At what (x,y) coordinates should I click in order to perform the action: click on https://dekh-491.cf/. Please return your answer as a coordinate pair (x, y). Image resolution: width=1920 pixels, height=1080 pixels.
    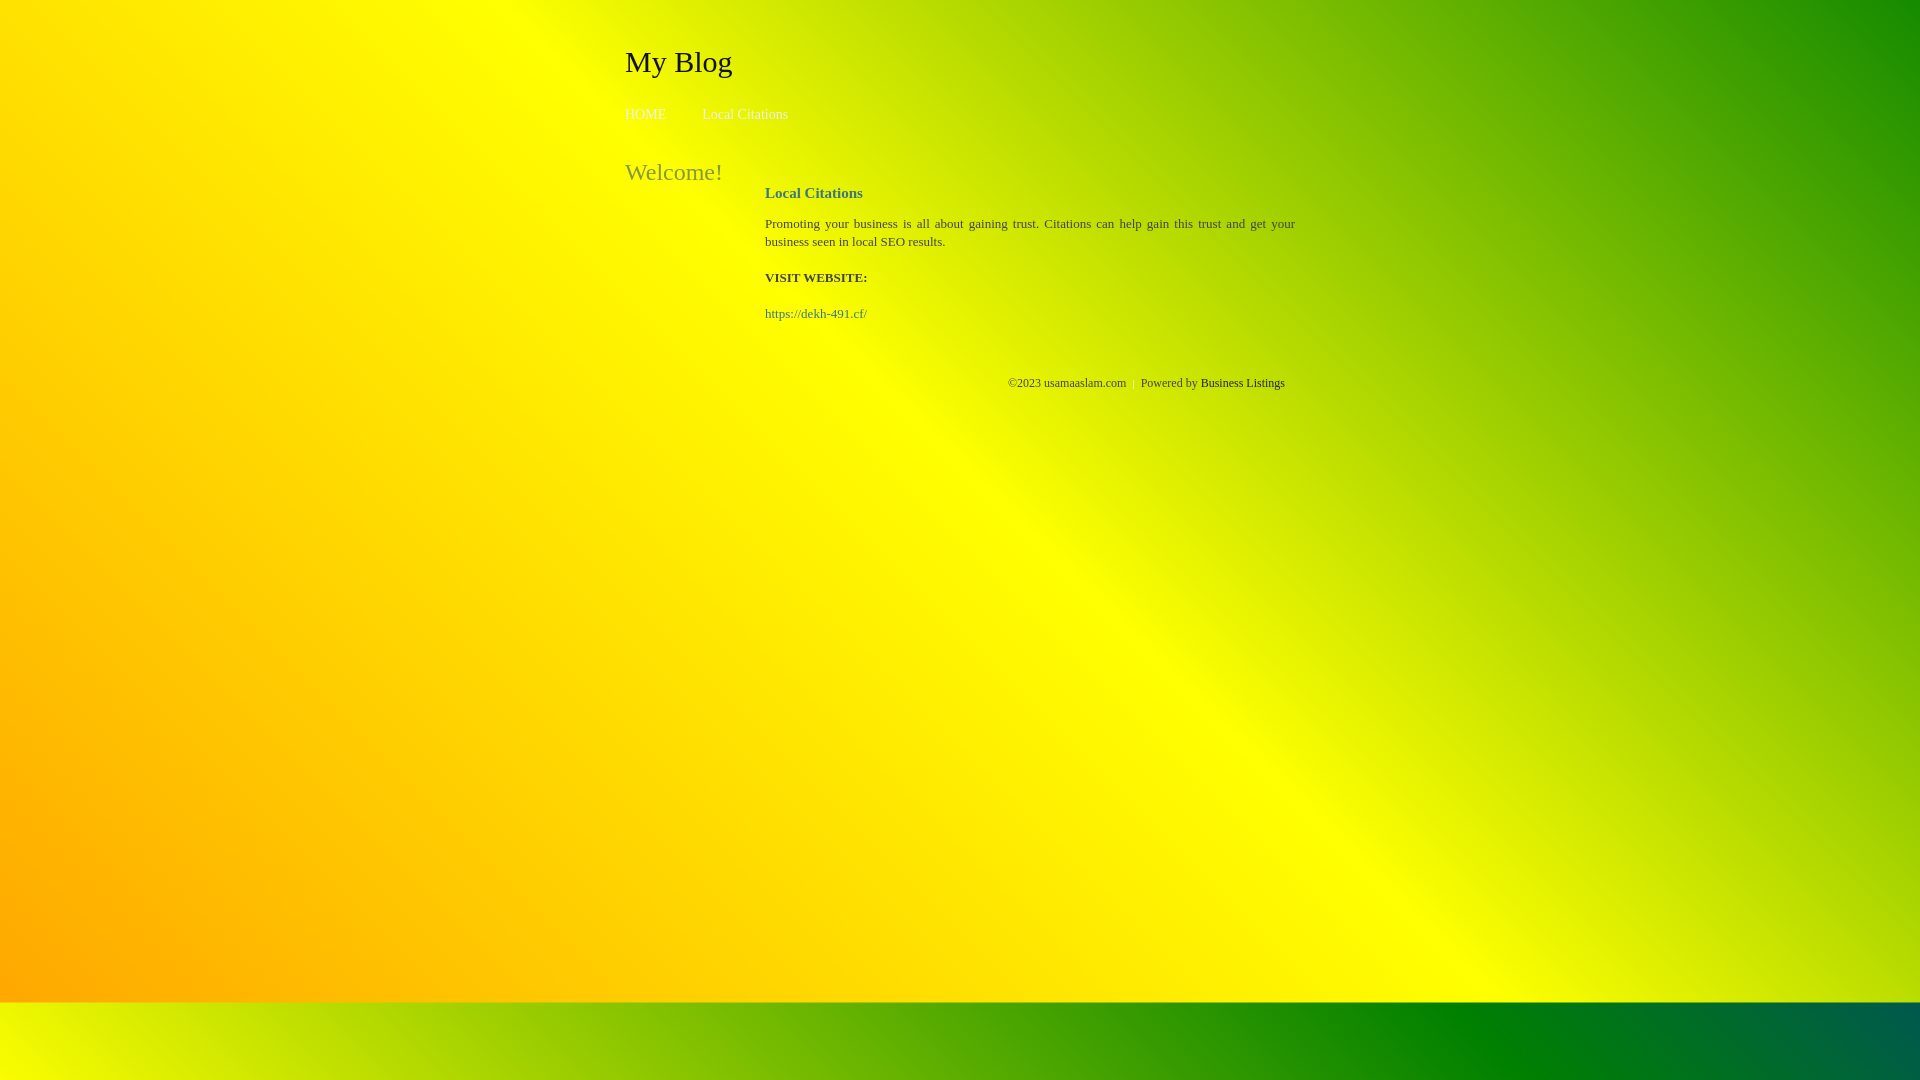
    Looking at the image, I should click on (816, 314).